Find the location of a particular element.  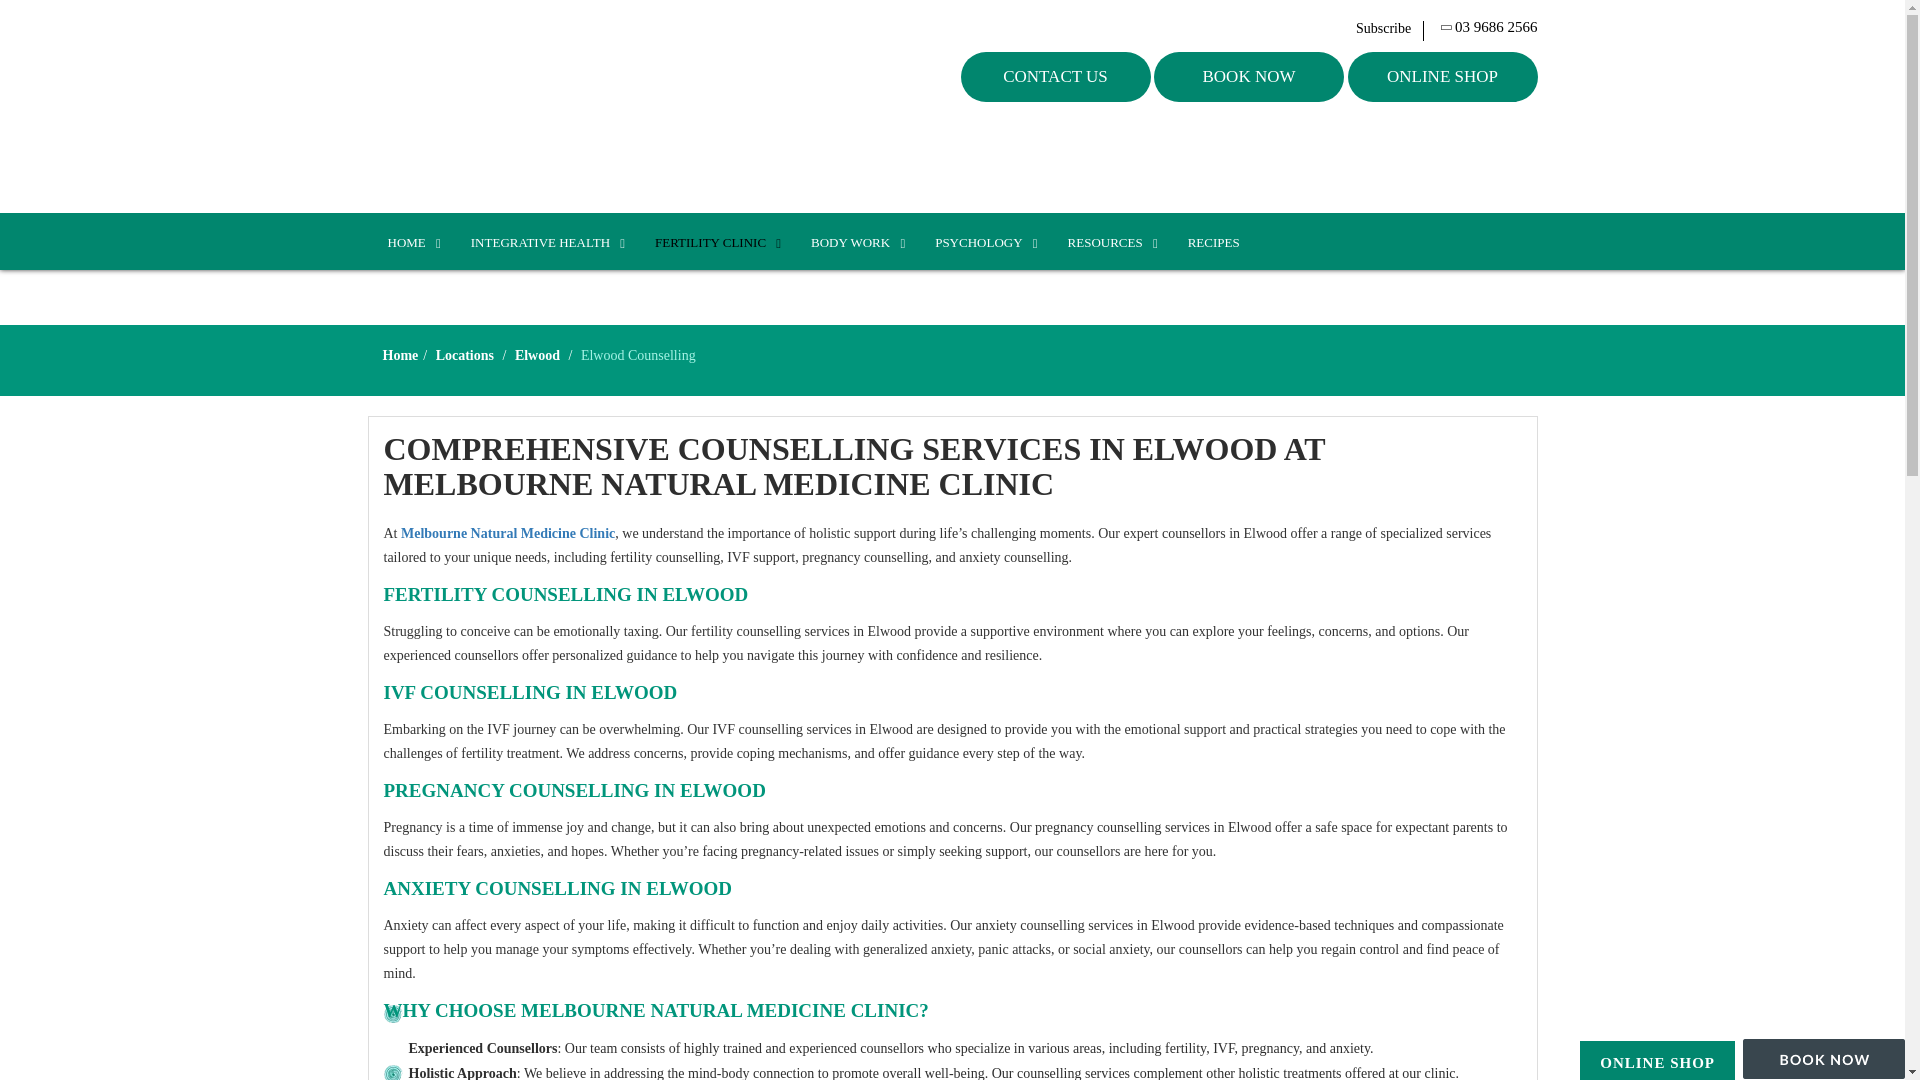

BODY WORK is located at coordinates (853, 243).